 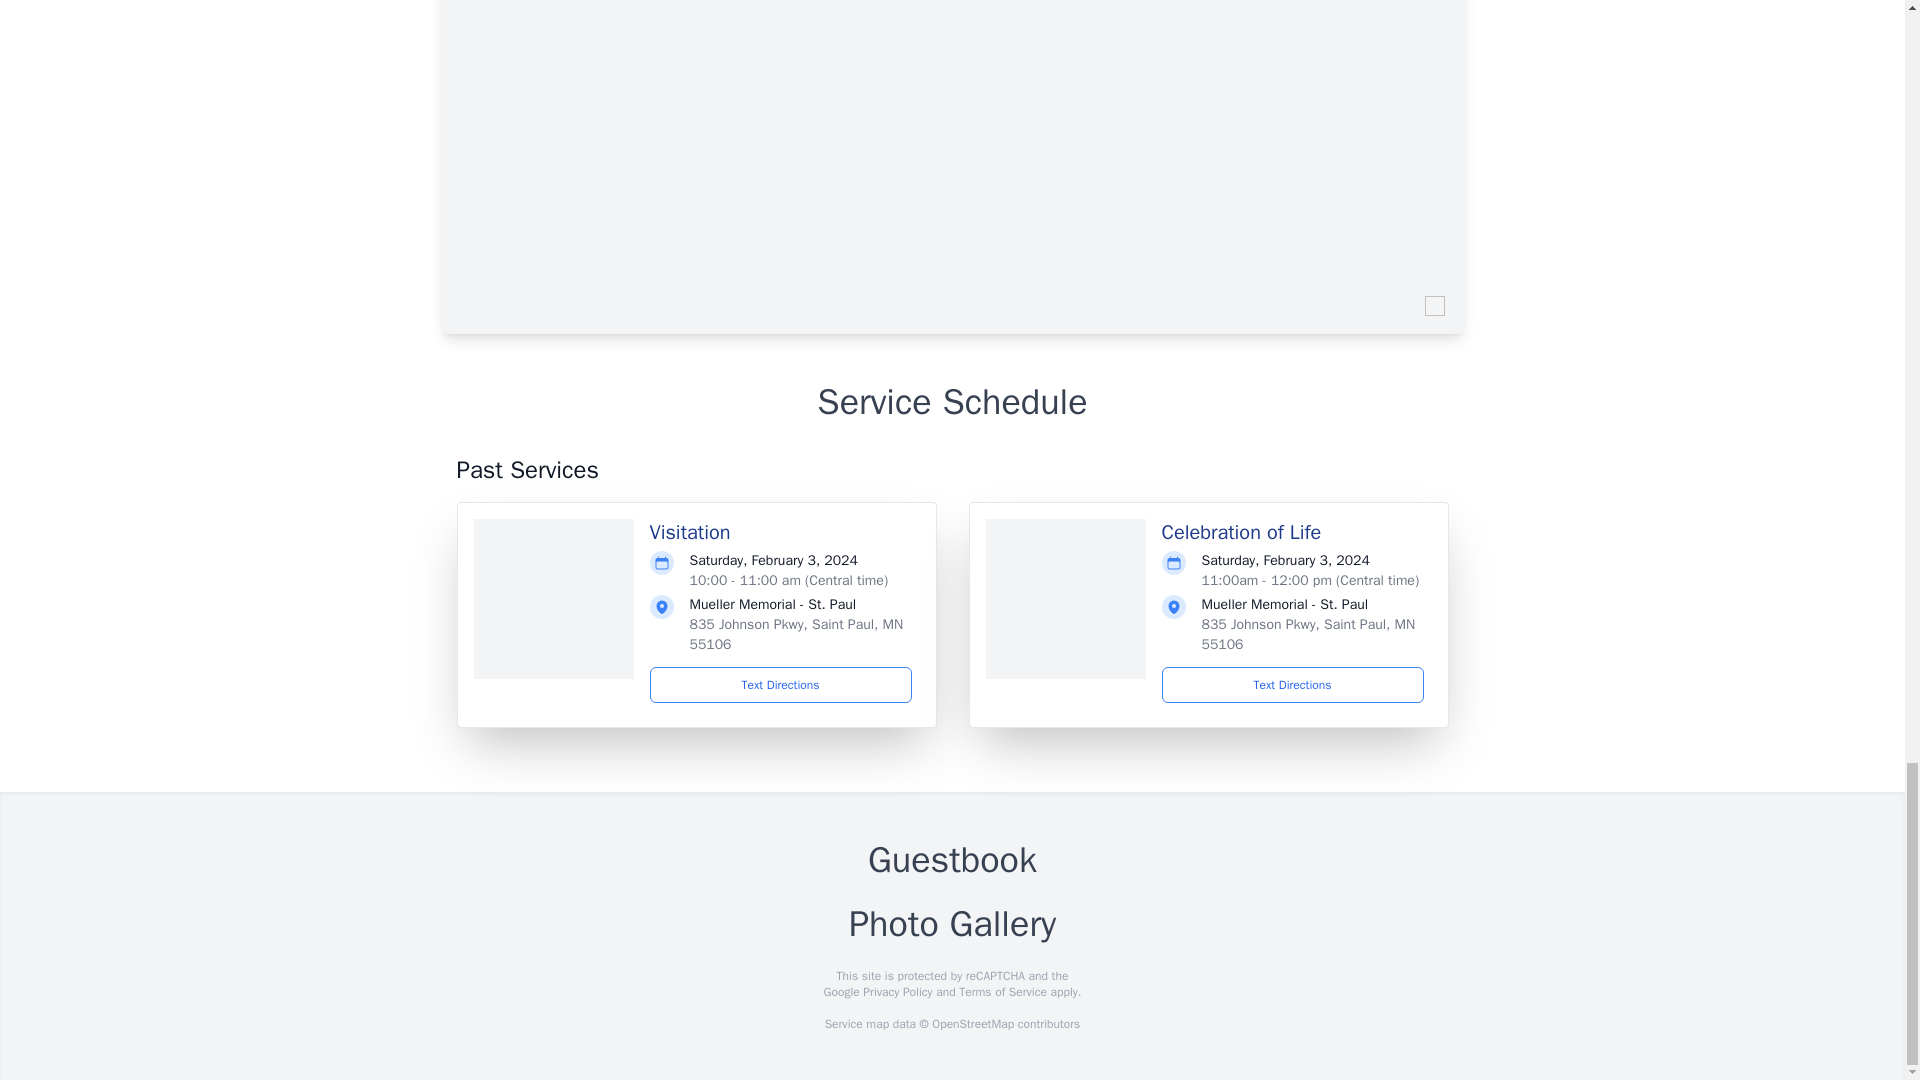 What do you see at coordinates (1292, 685) in the screenshot?
I see `Text Directions` at bounding box center [1292, 685].